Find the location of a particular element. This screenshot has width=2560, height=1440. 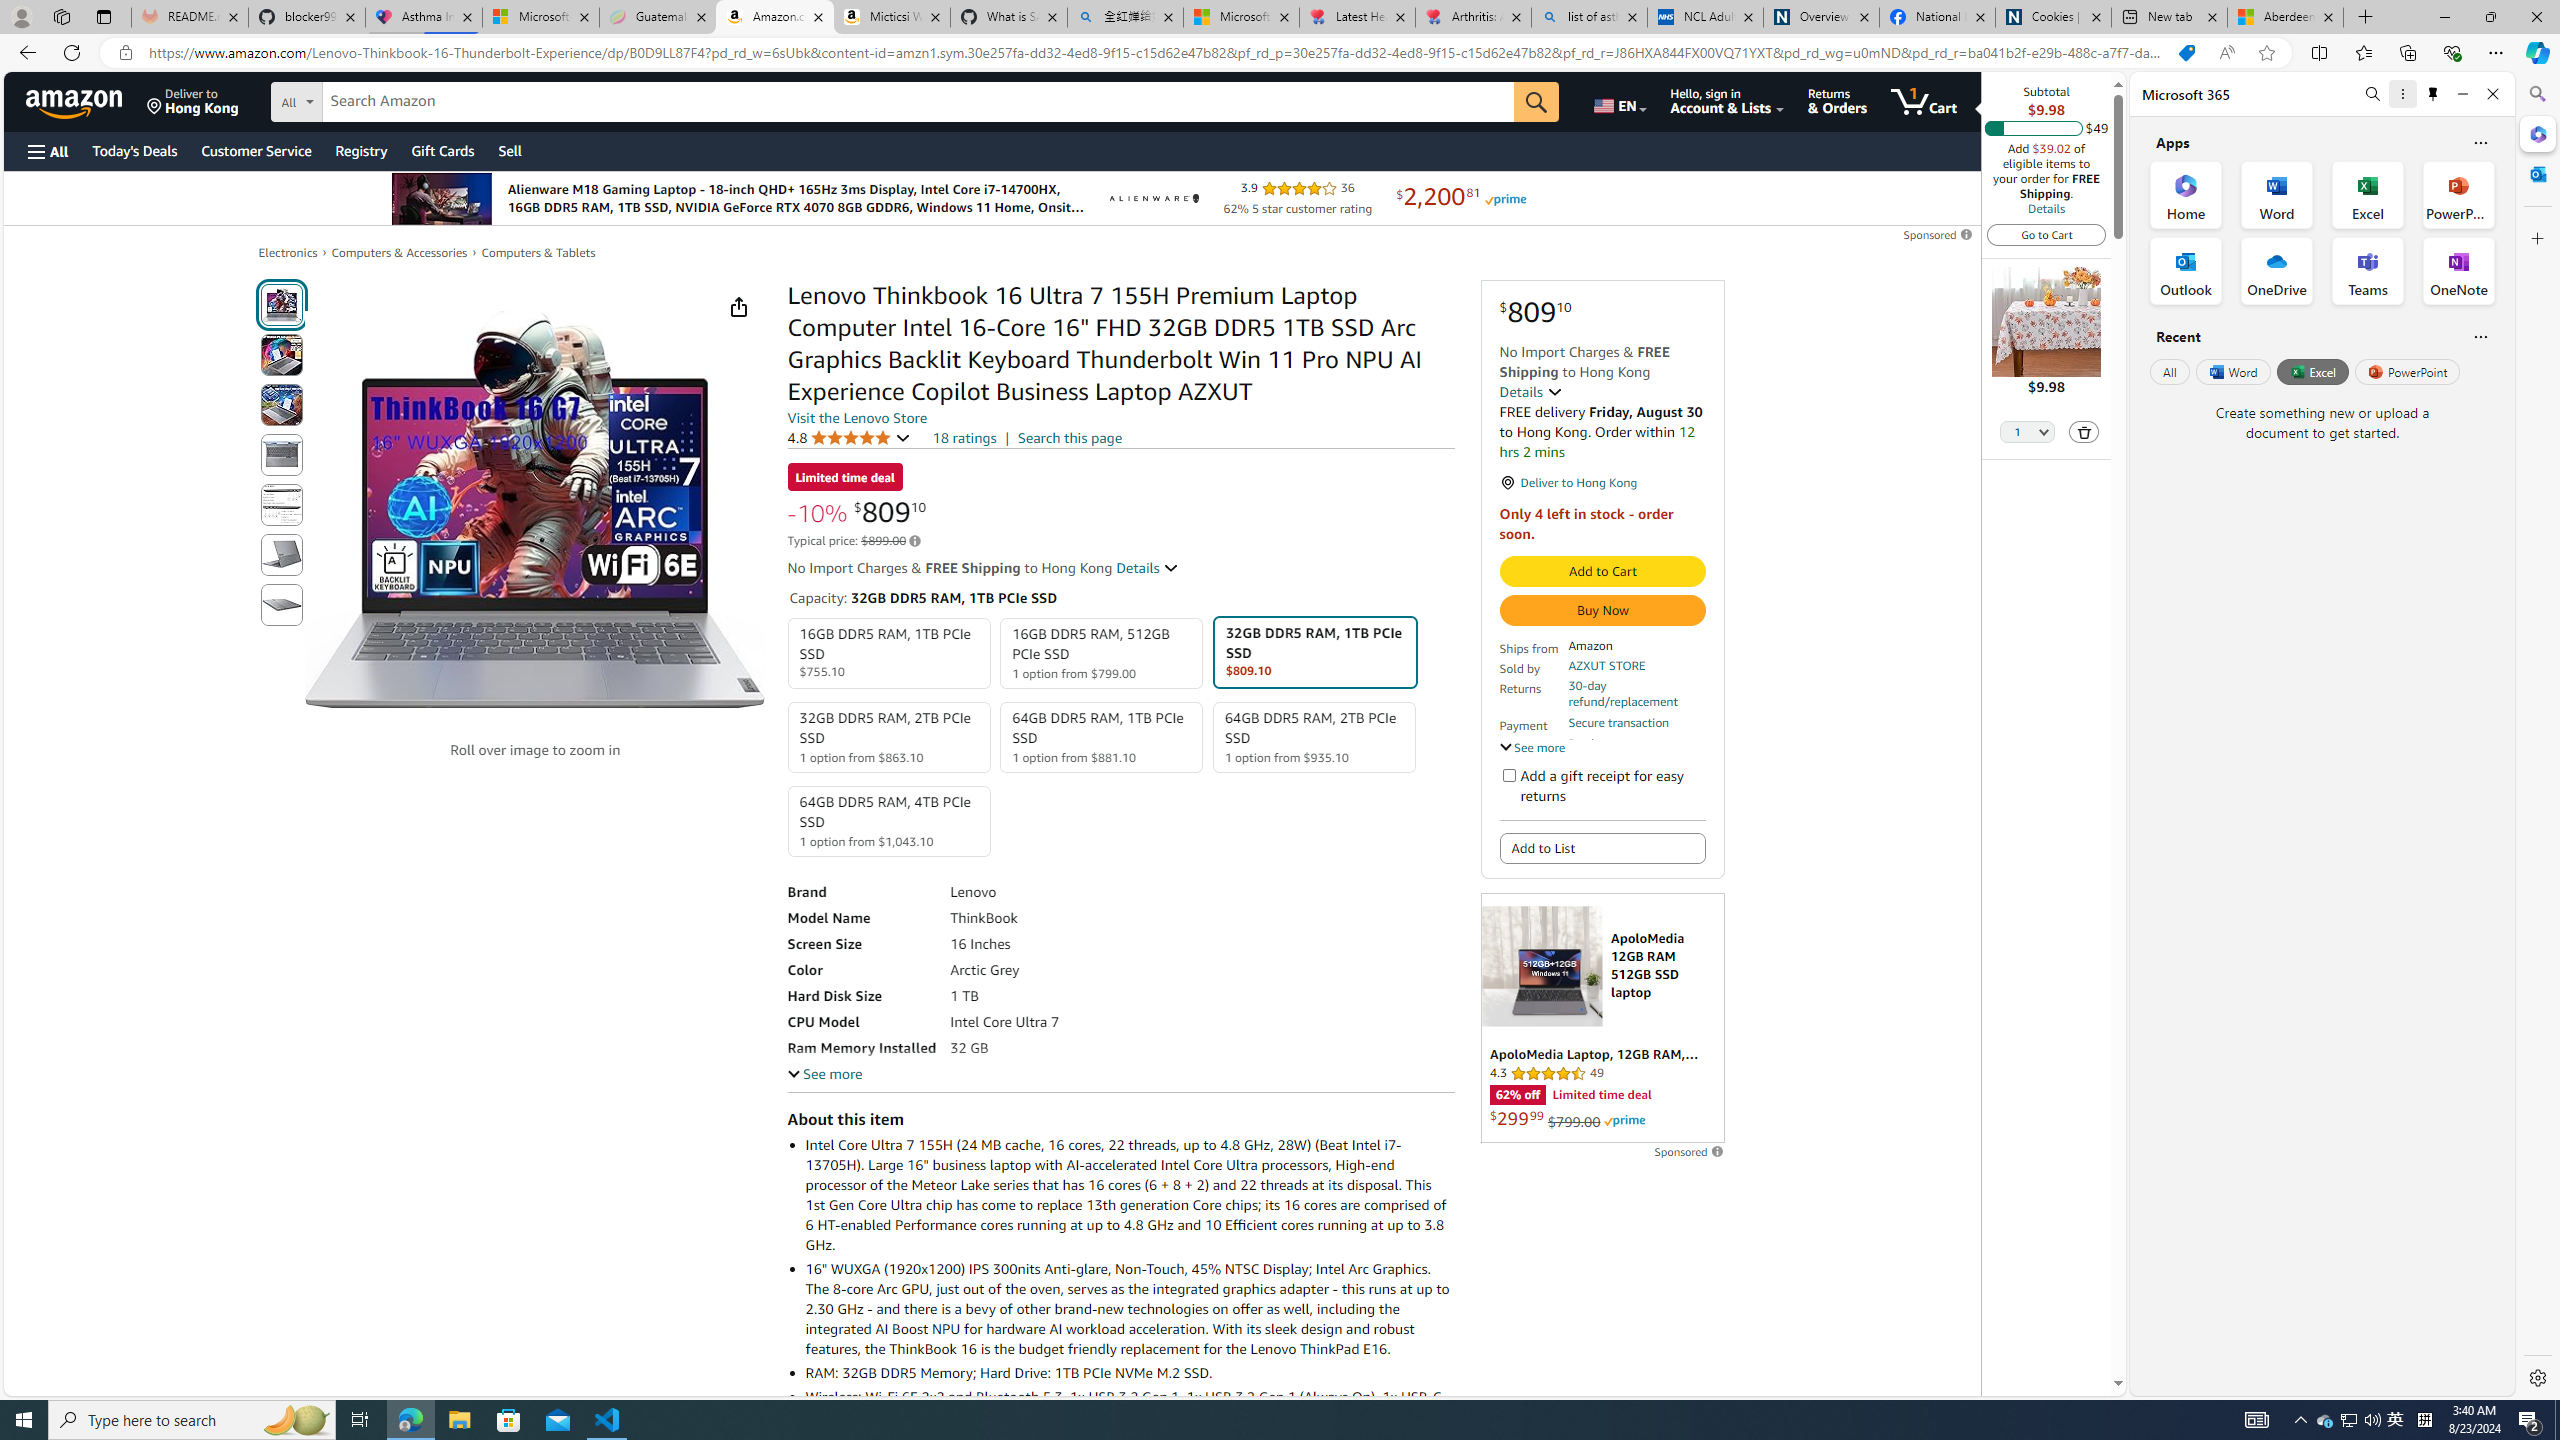

Electronics is located at coordinates (288, 253).